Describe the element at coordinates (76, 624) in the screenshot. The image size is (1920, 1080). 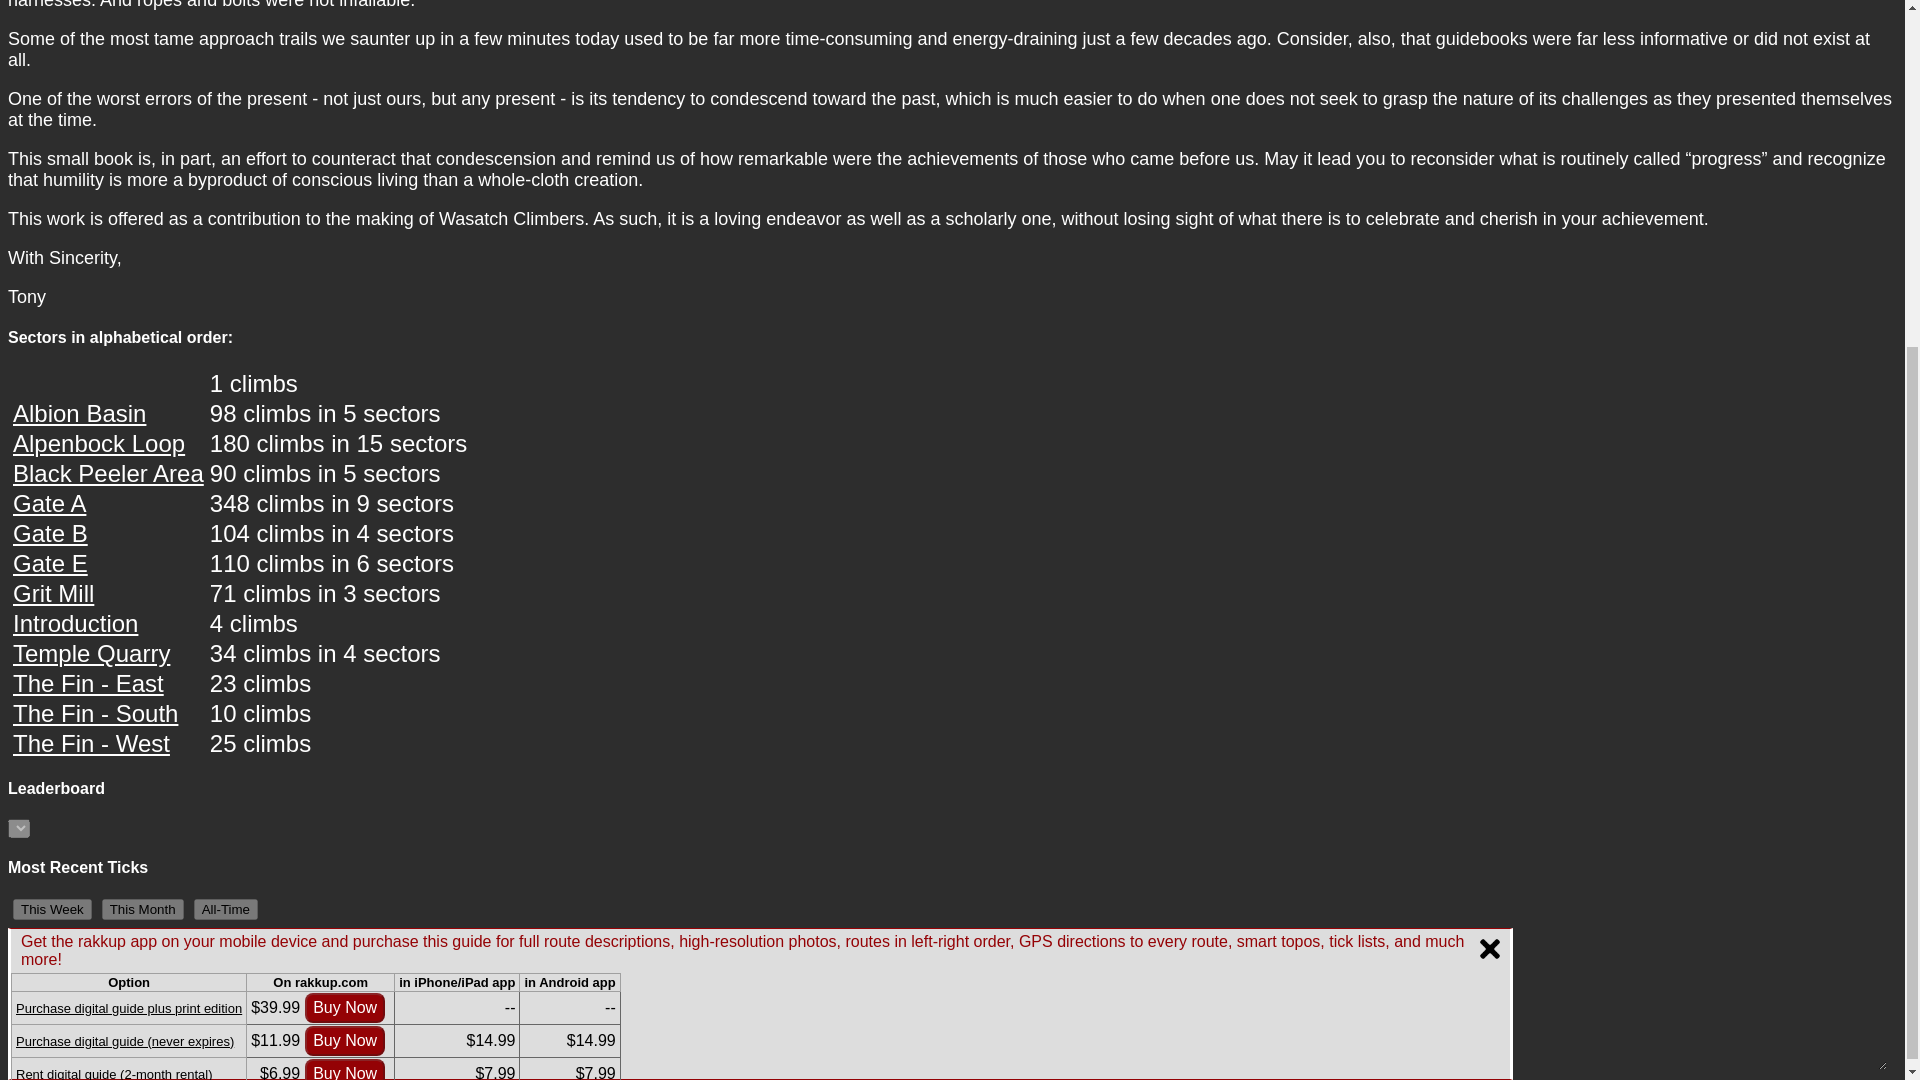
I see `Introduction` at that location.